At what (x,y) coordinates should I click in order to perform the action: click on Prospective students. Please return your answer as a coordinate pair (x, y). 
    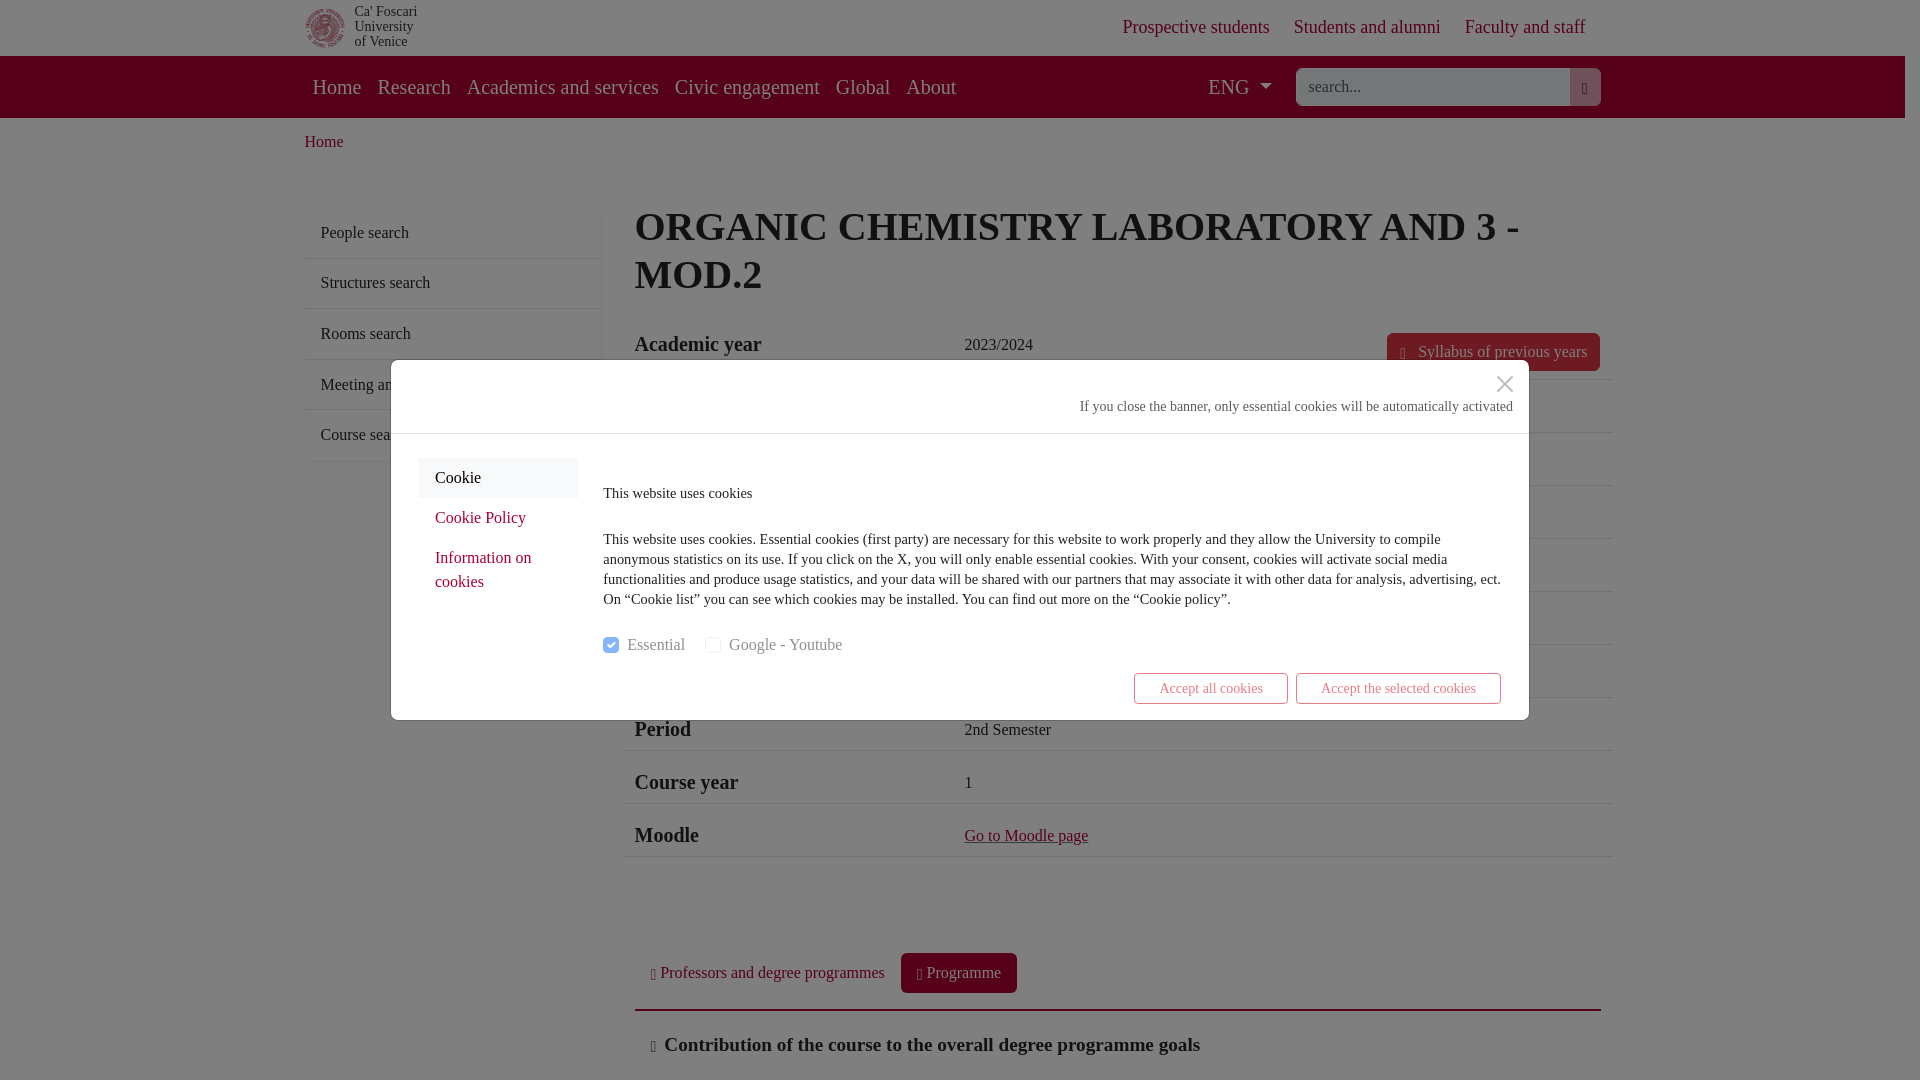
    Looking at the image, I should click on (1195, 26).